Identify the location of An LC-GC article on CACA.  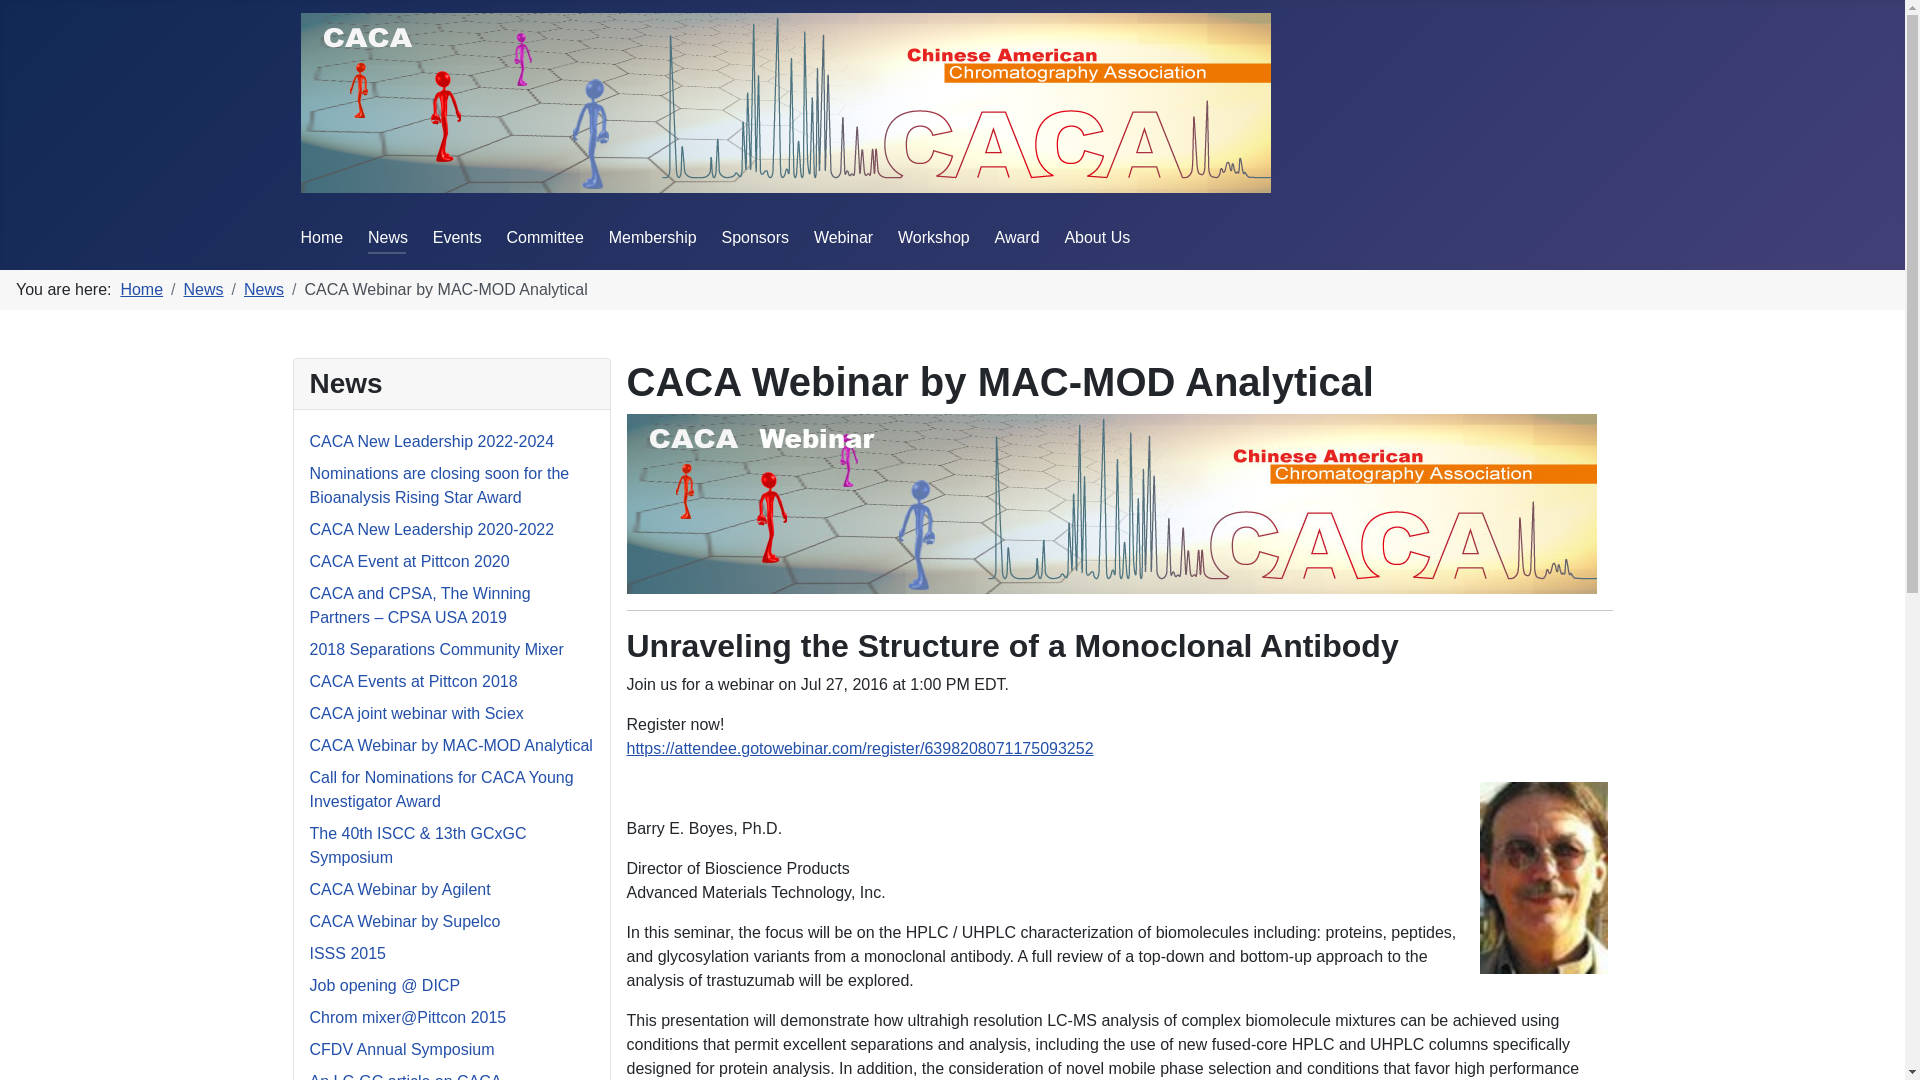
(405, 1076).